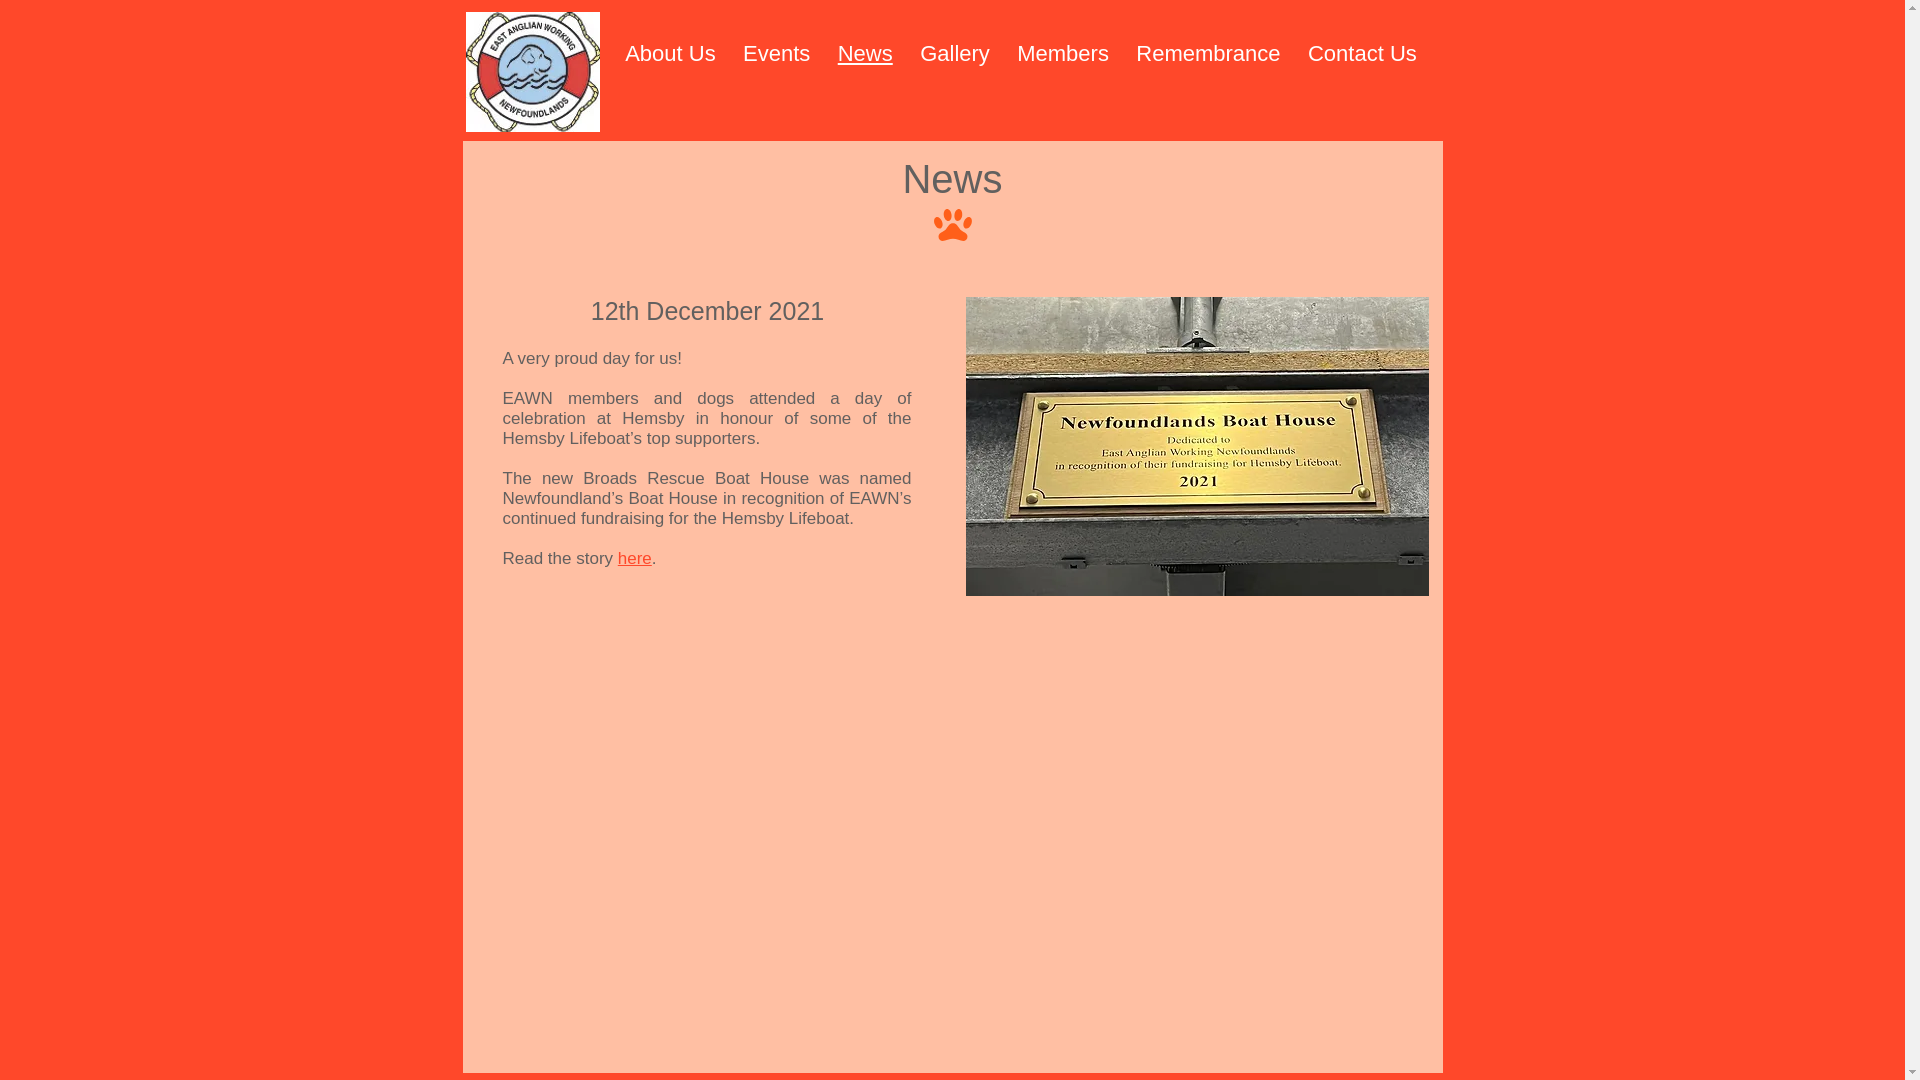  What do you see at coordinates (1021, 53) in the screenshot?
I see `Events` at bounding box center [1021, 53].